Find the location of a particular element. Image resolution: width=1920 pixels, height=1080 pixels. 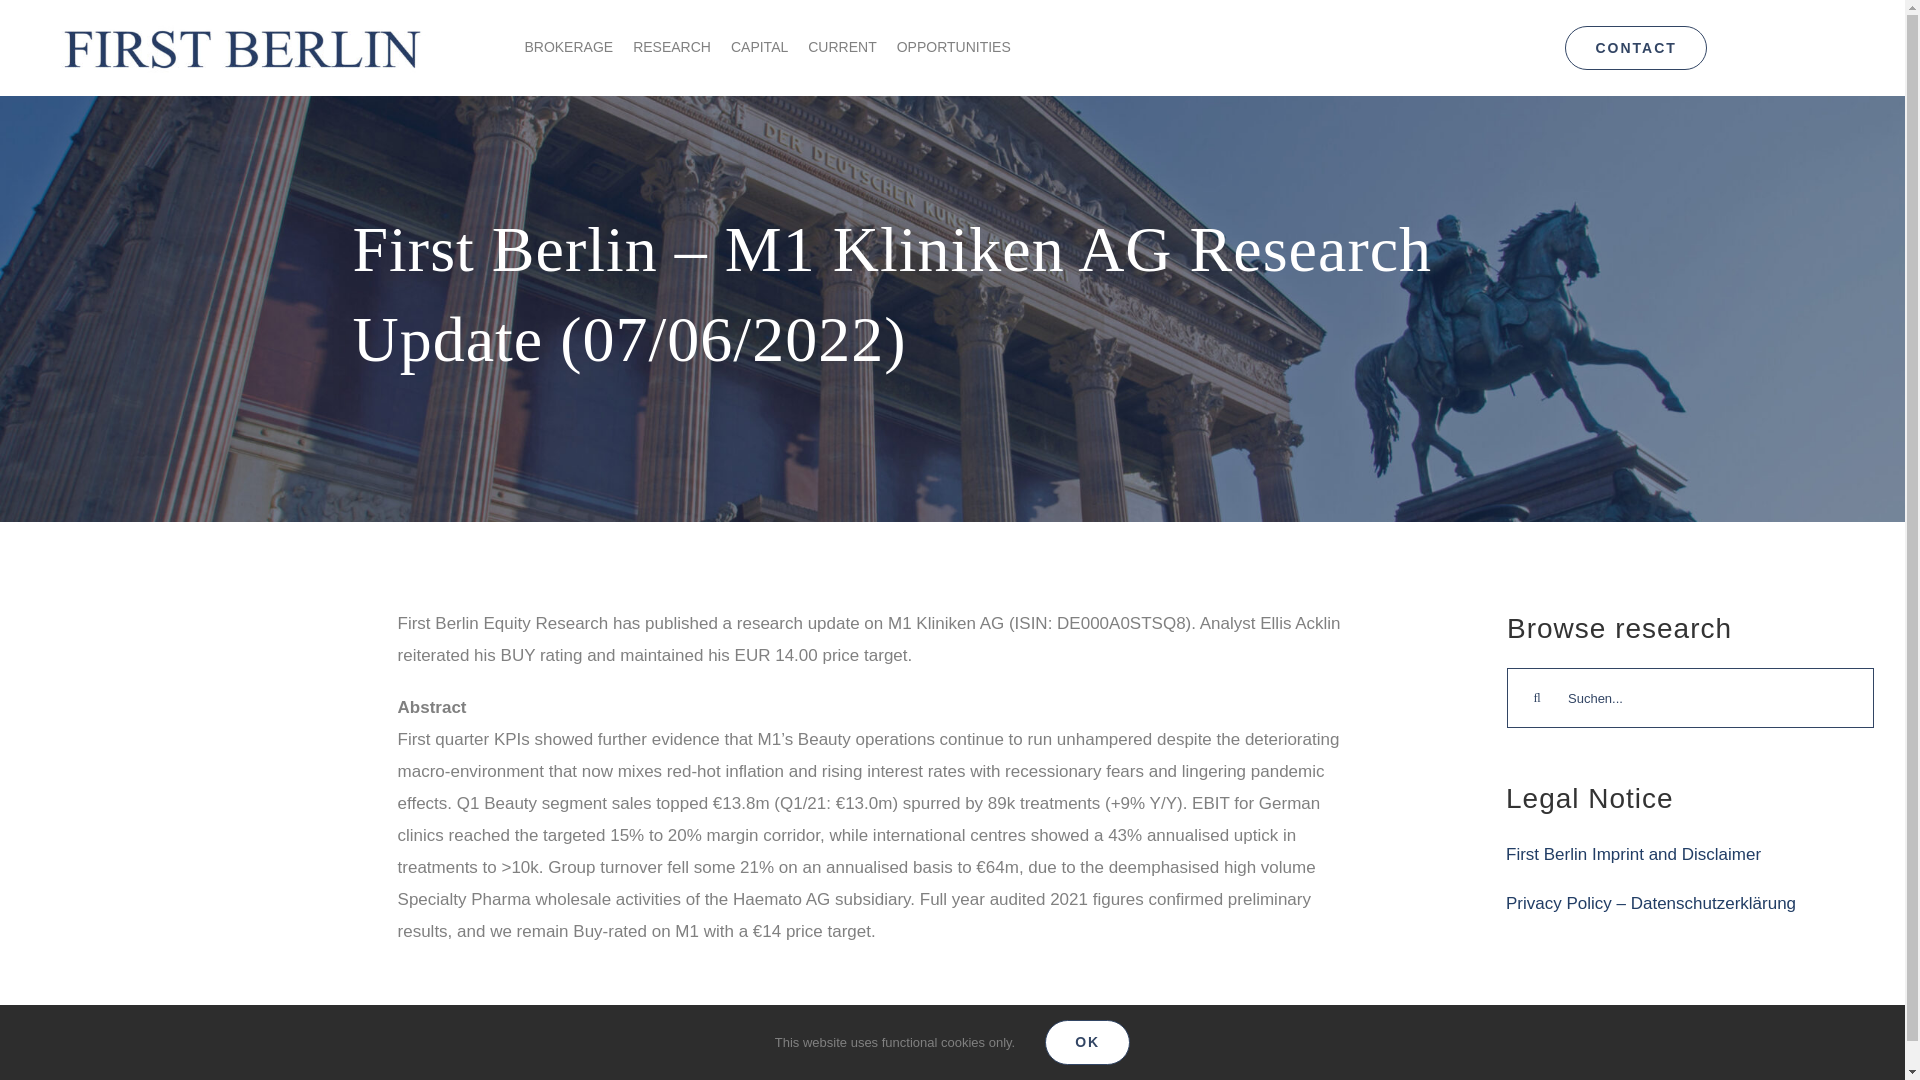

CAPITAL is located at coordinates (760, 48).